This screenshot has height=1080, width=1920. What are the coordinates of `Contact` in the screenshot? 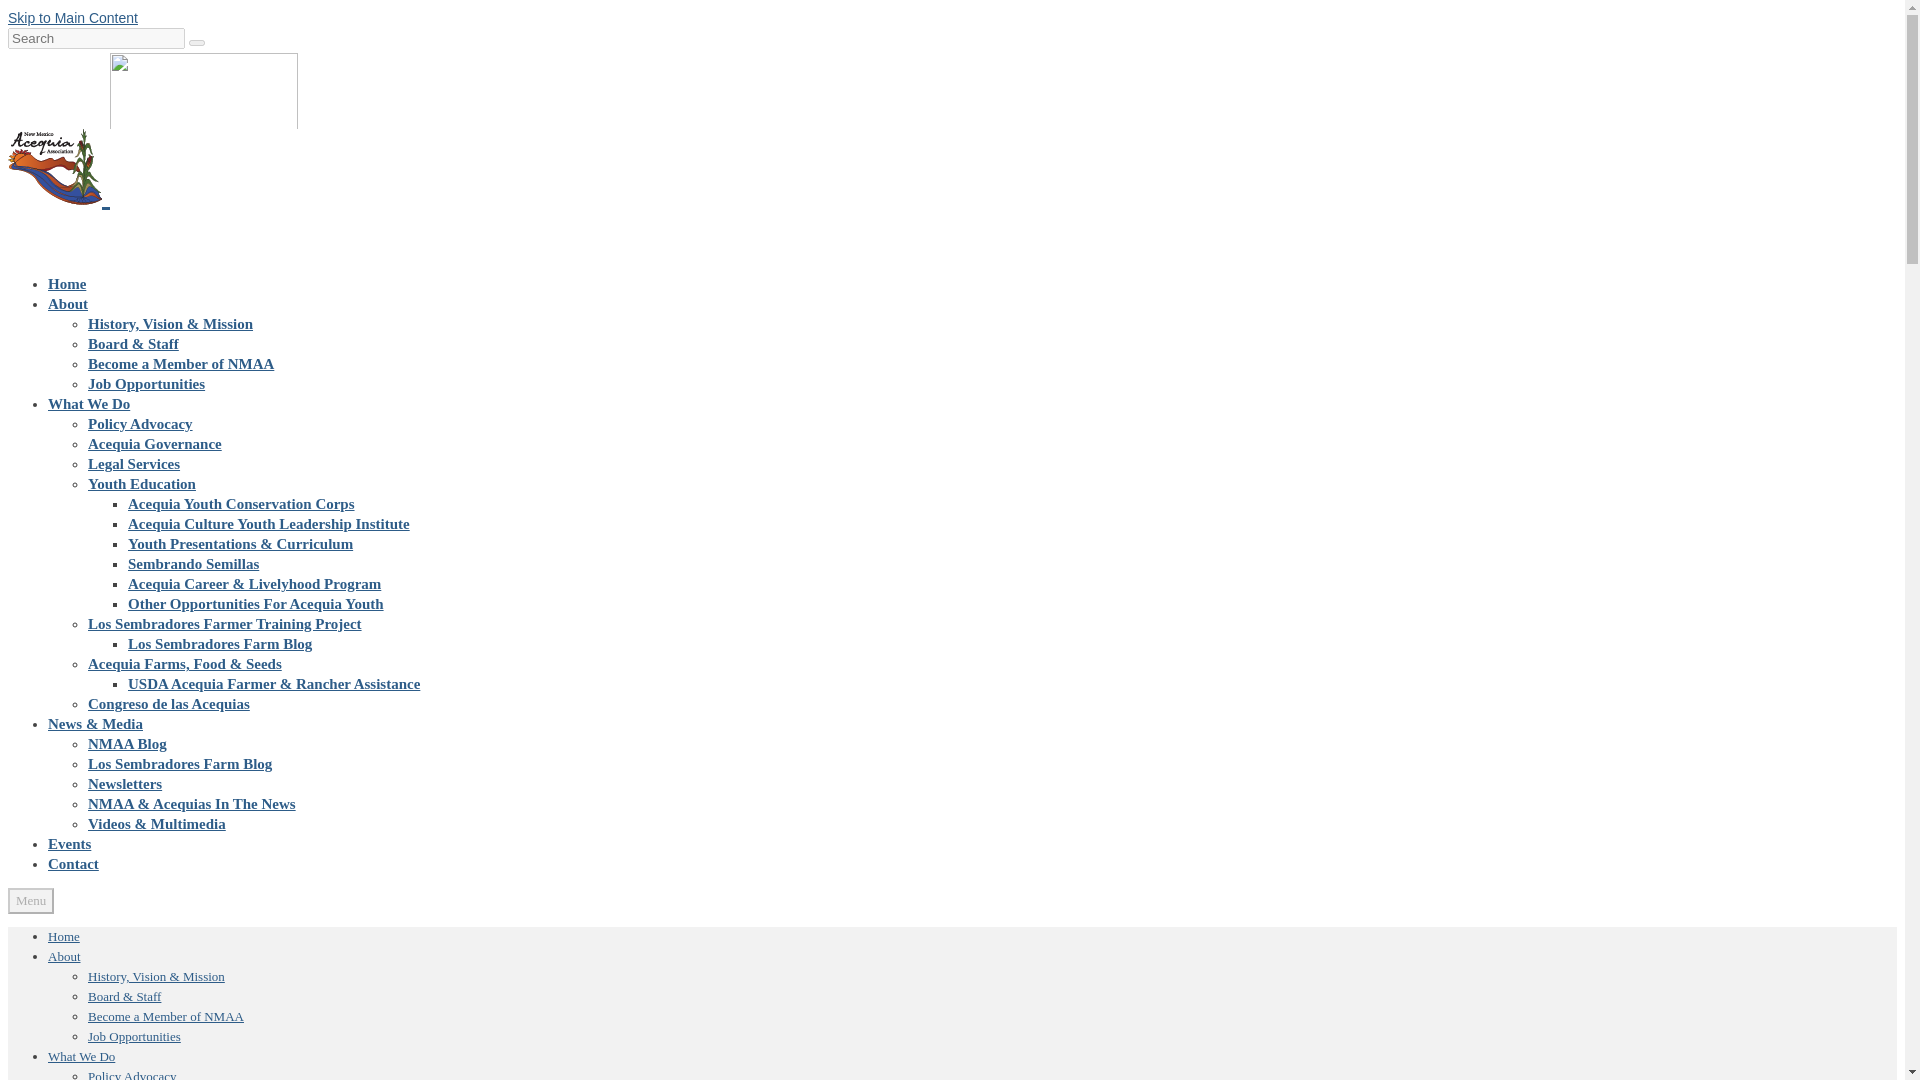 It's located at (74, 864).